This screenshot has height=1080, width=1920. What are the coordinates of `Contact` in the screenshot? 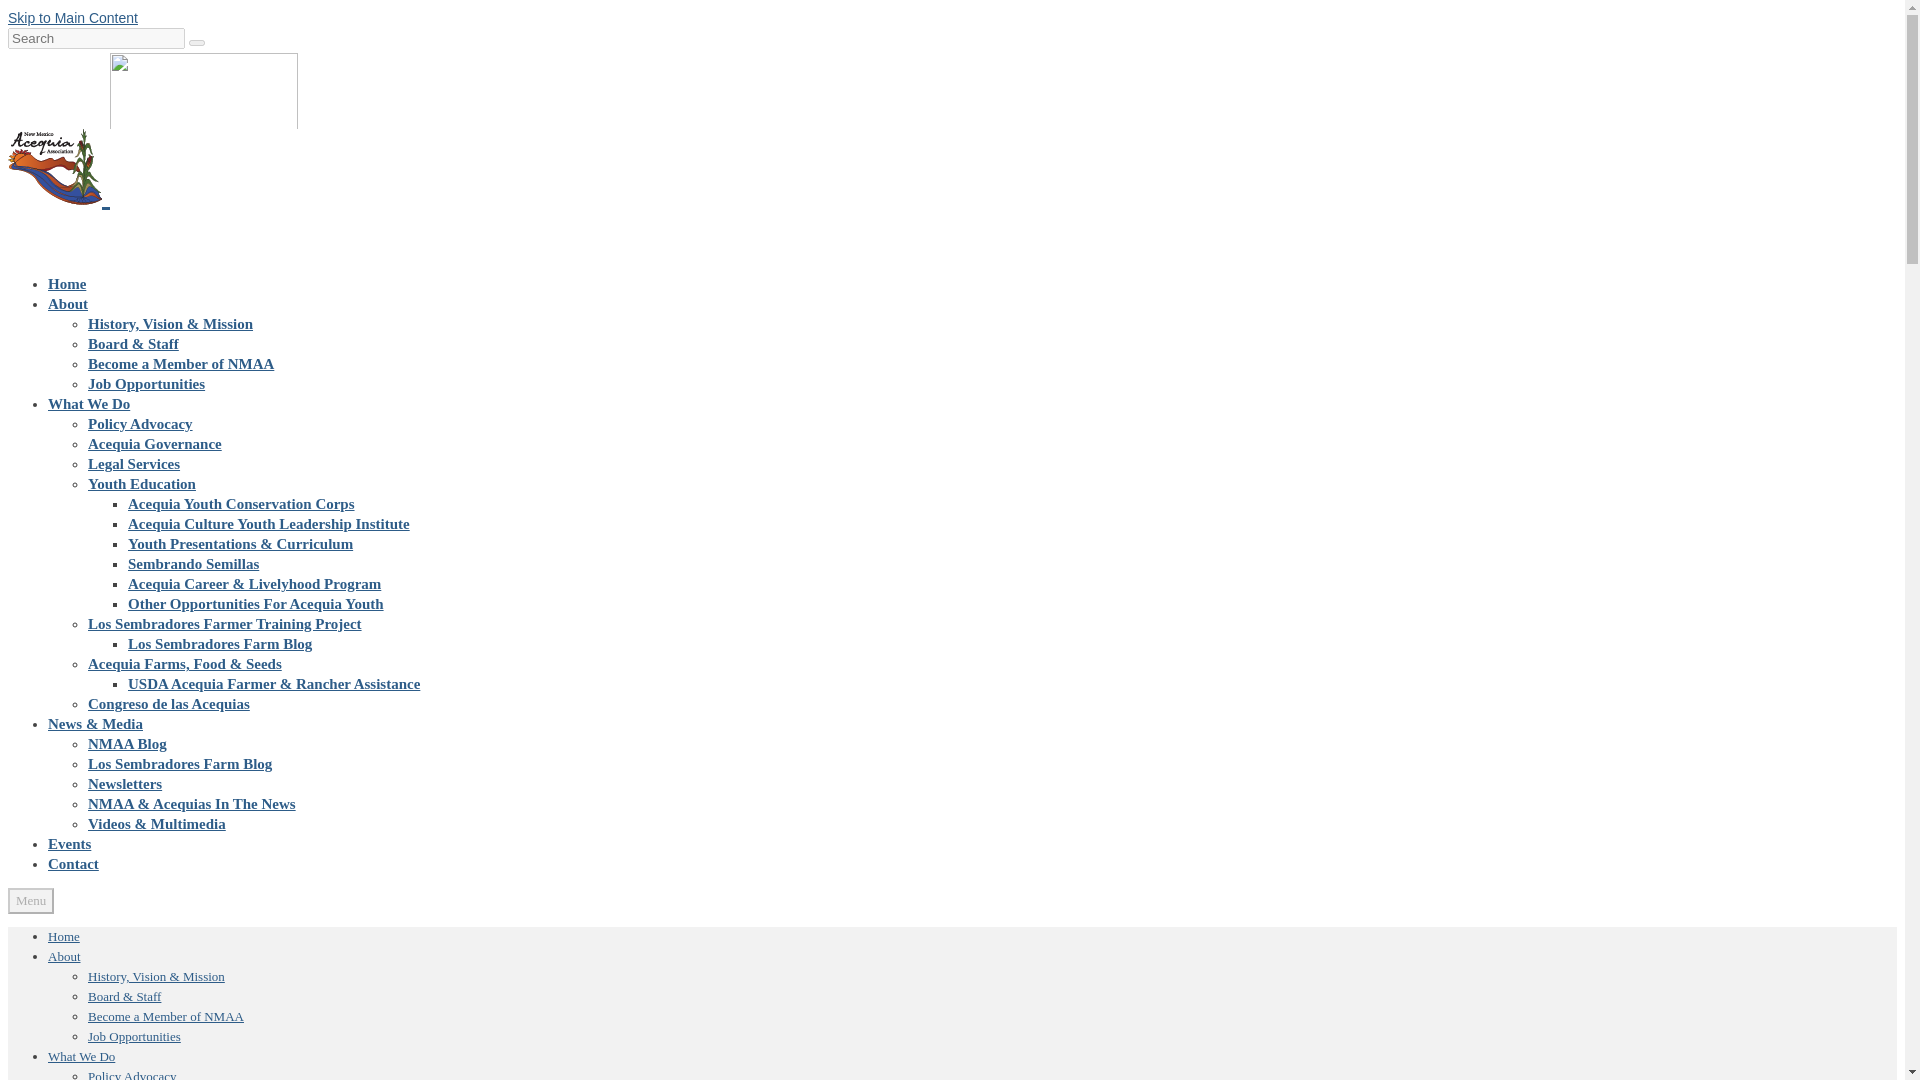 It's located at (74, 864).